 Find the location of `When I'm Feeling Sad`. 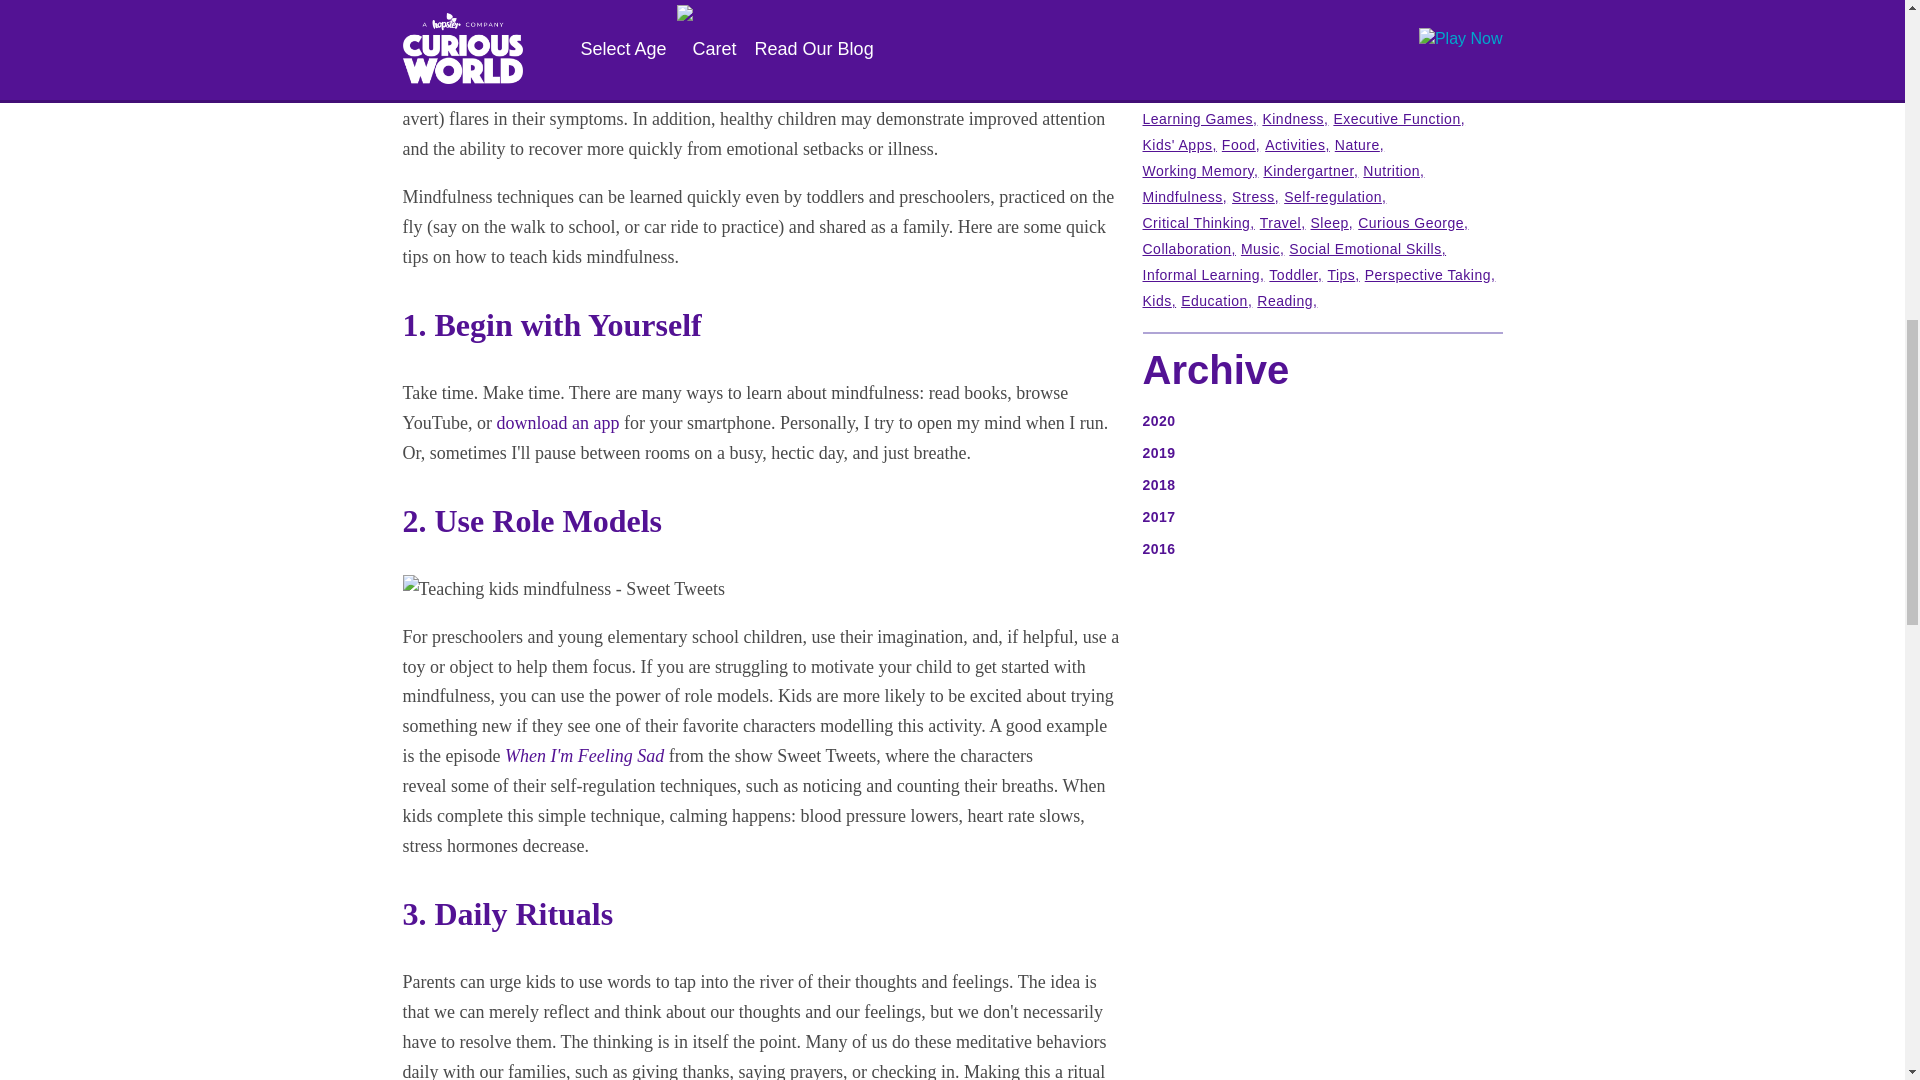

When I'm Feeling Sad is located at coordinates (584, 756).